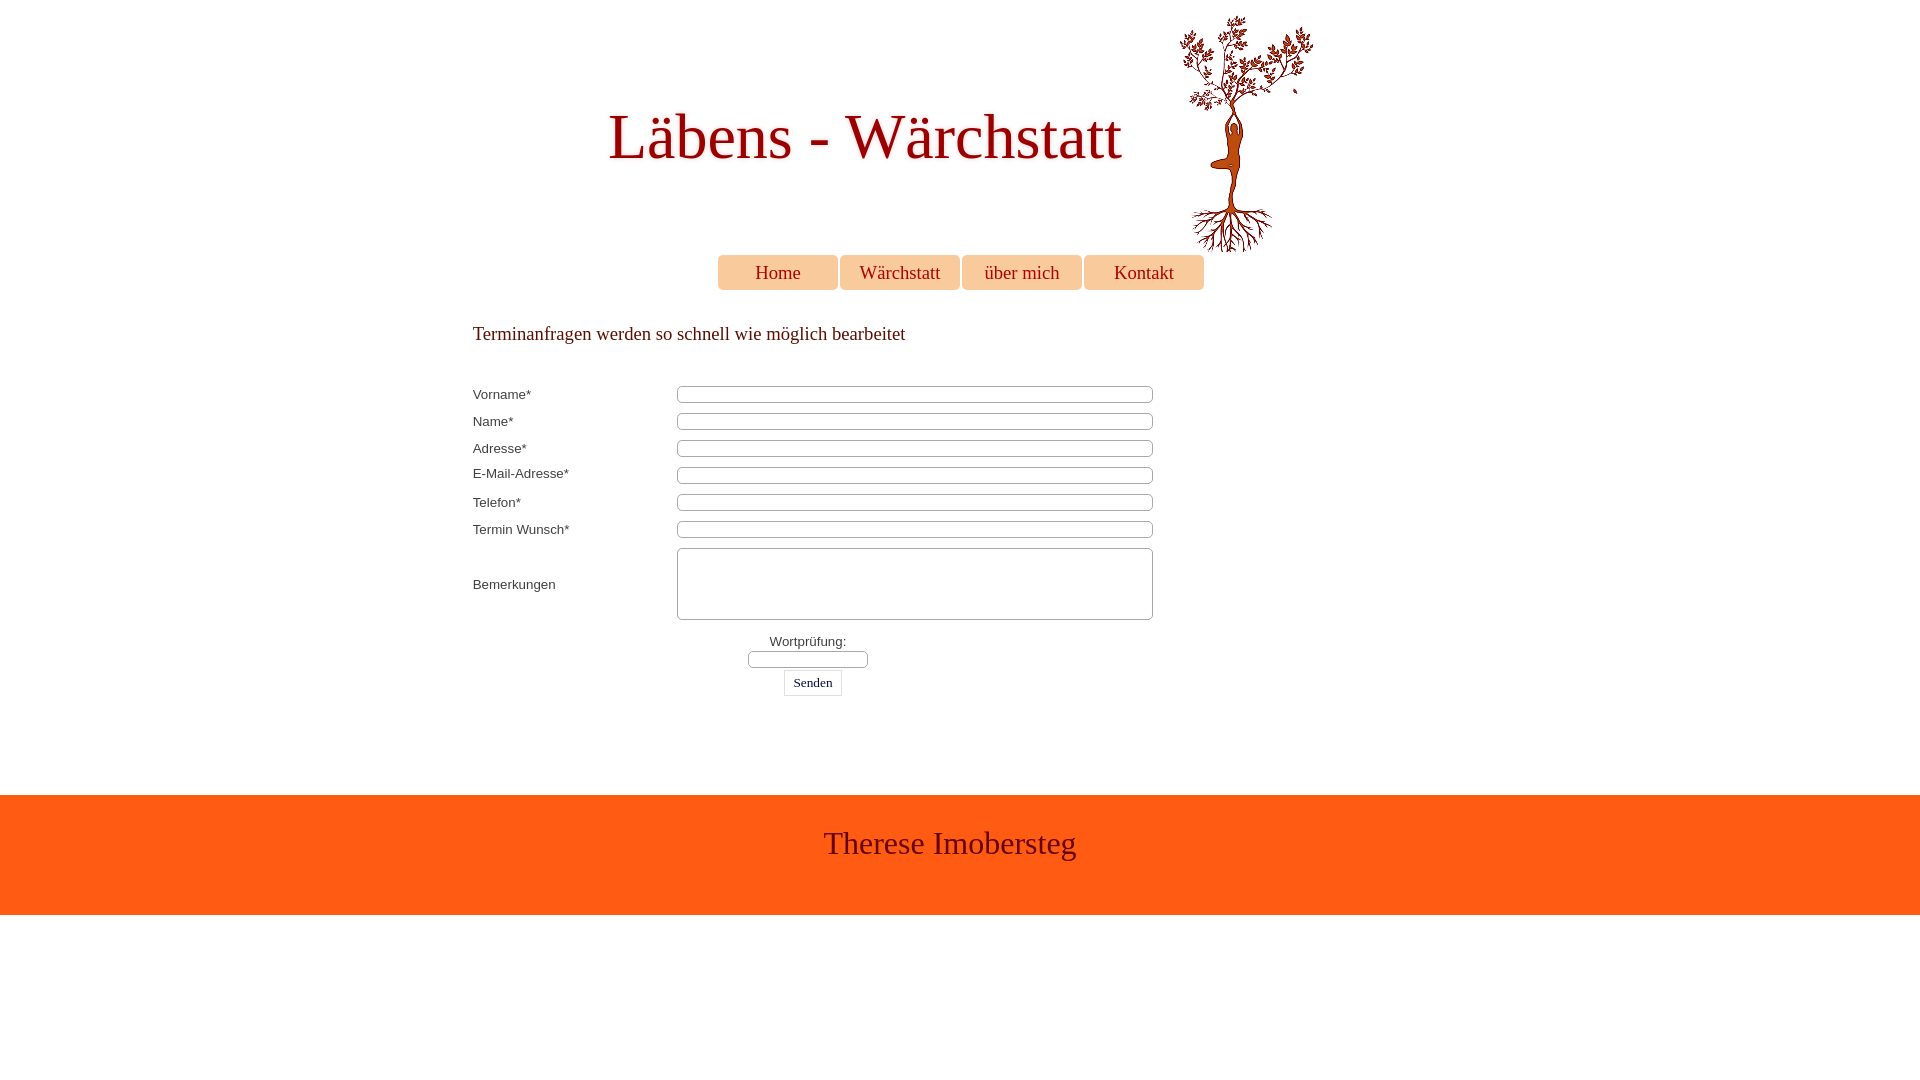  I want to click on Kontakt, so click(1144, 272).